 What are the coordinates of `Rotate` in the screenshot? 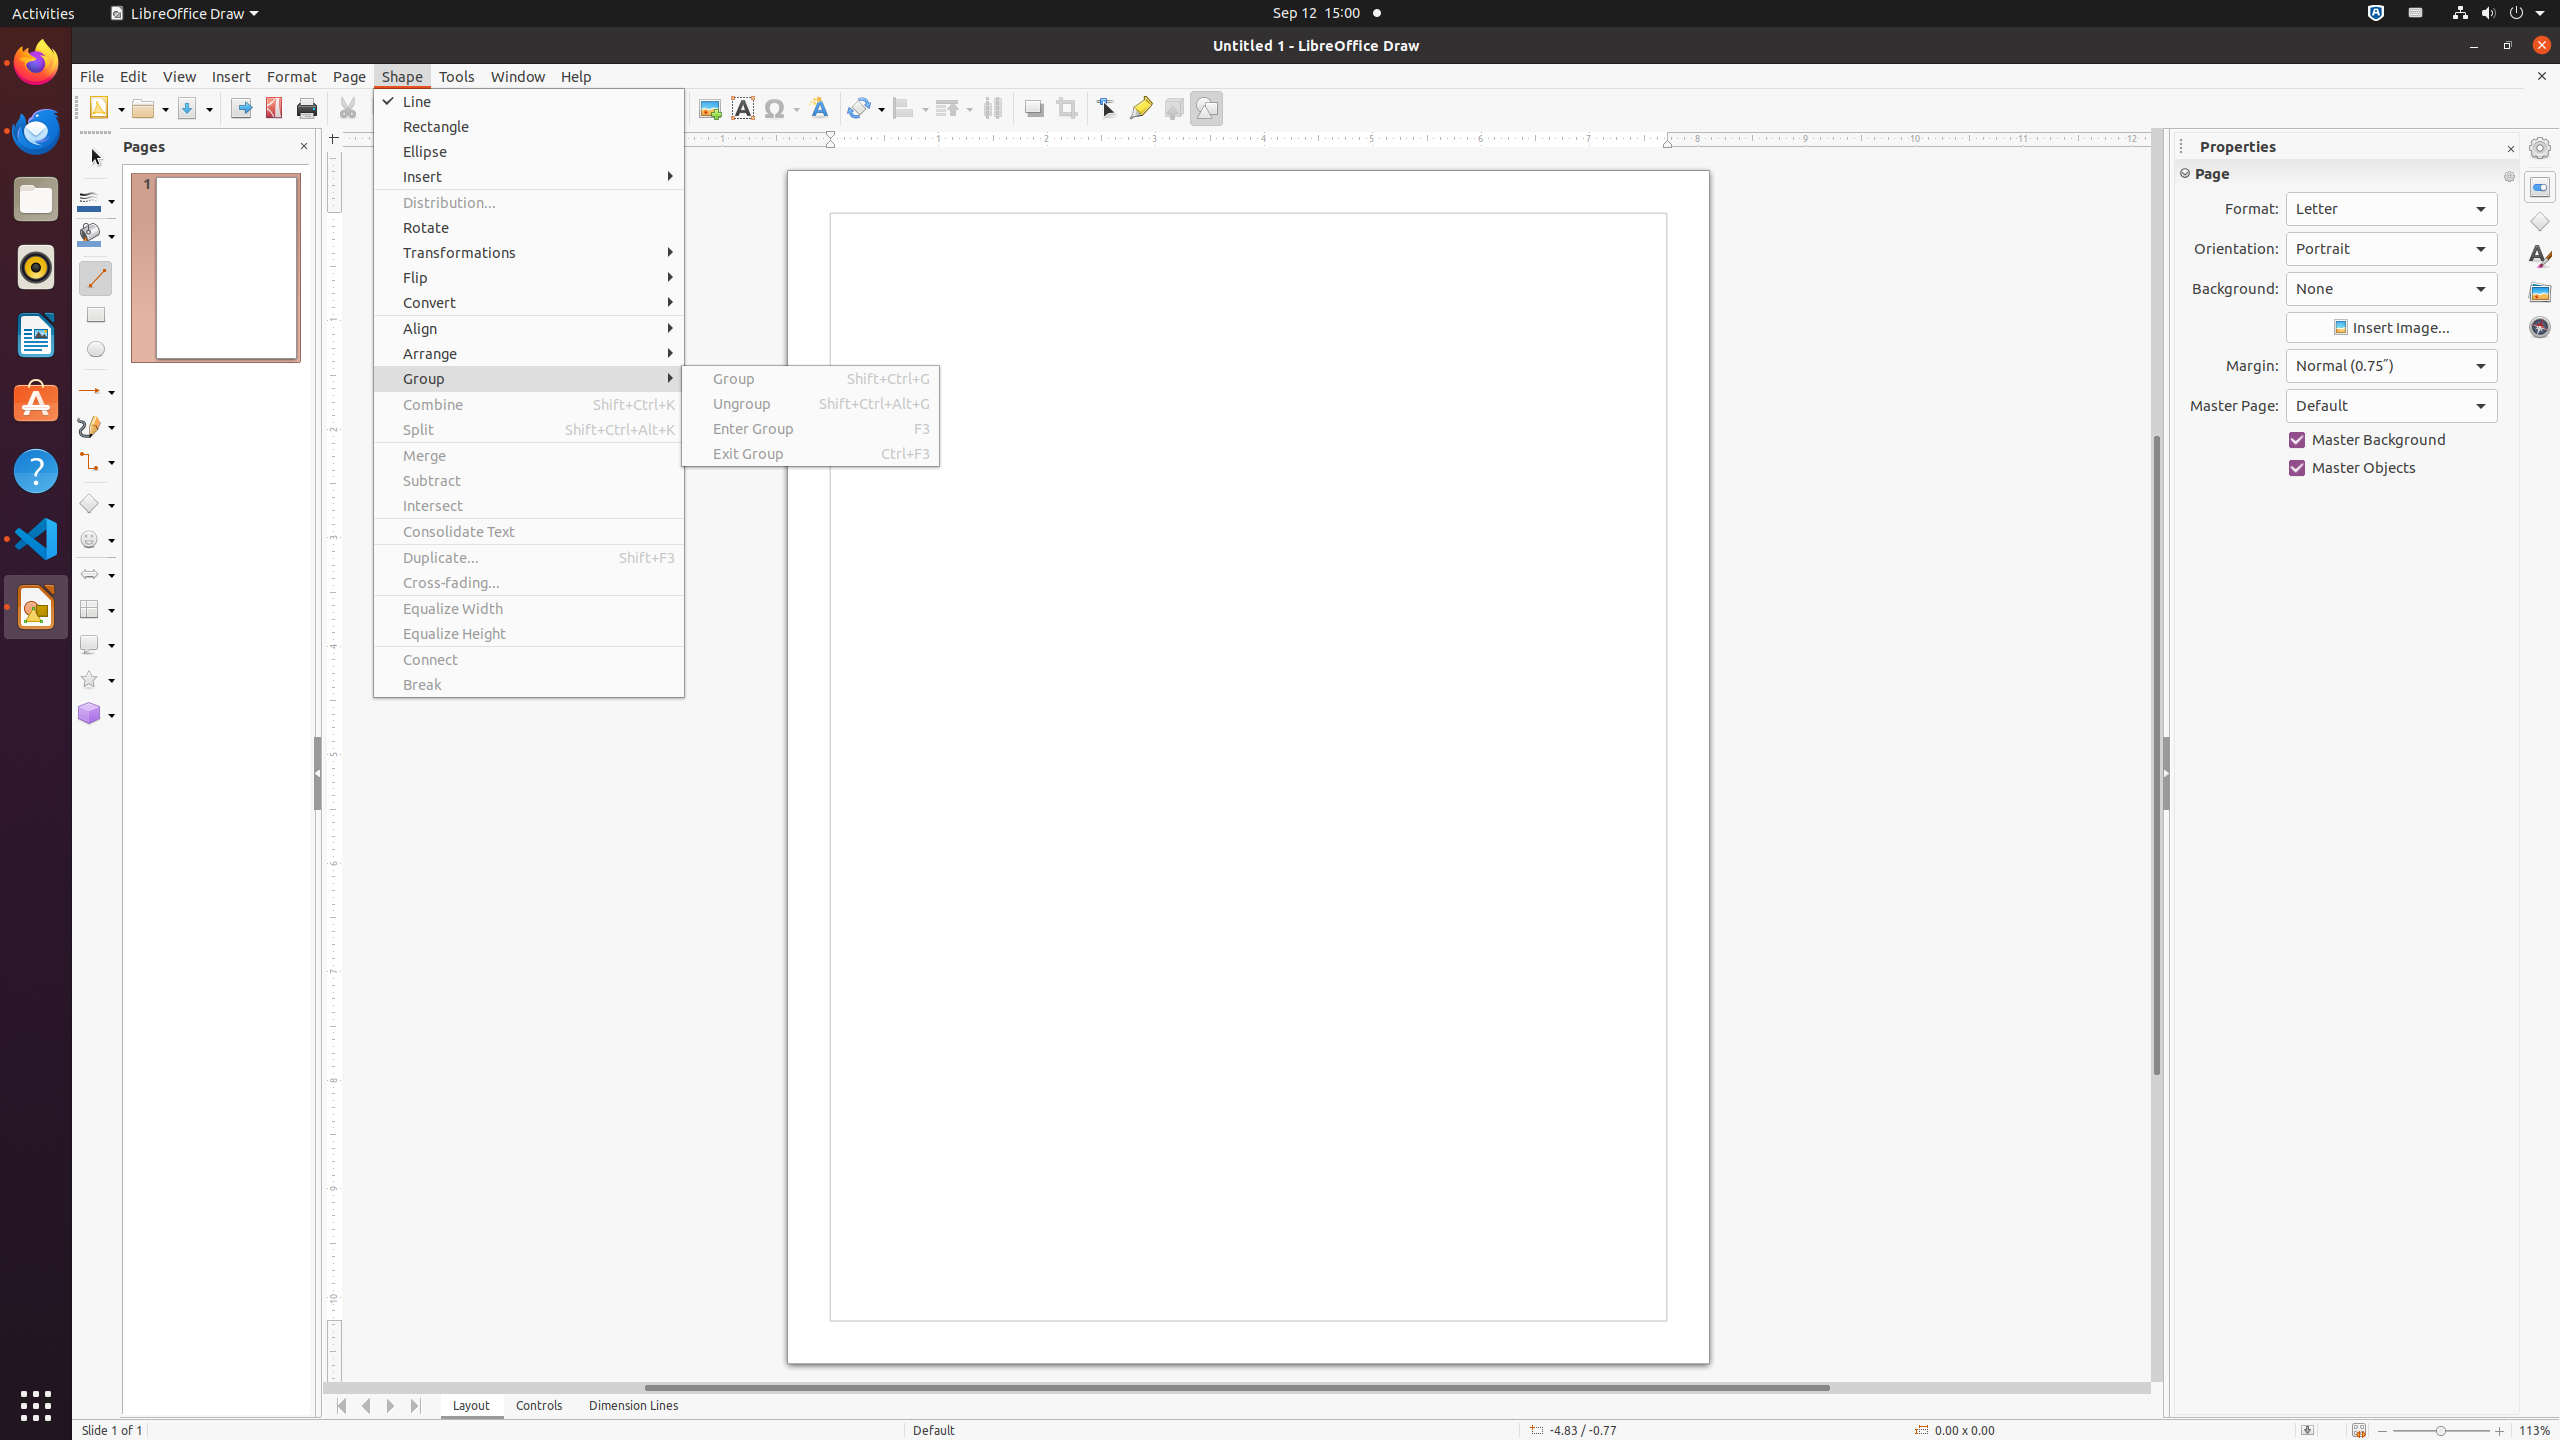 It's located at (529, 228).